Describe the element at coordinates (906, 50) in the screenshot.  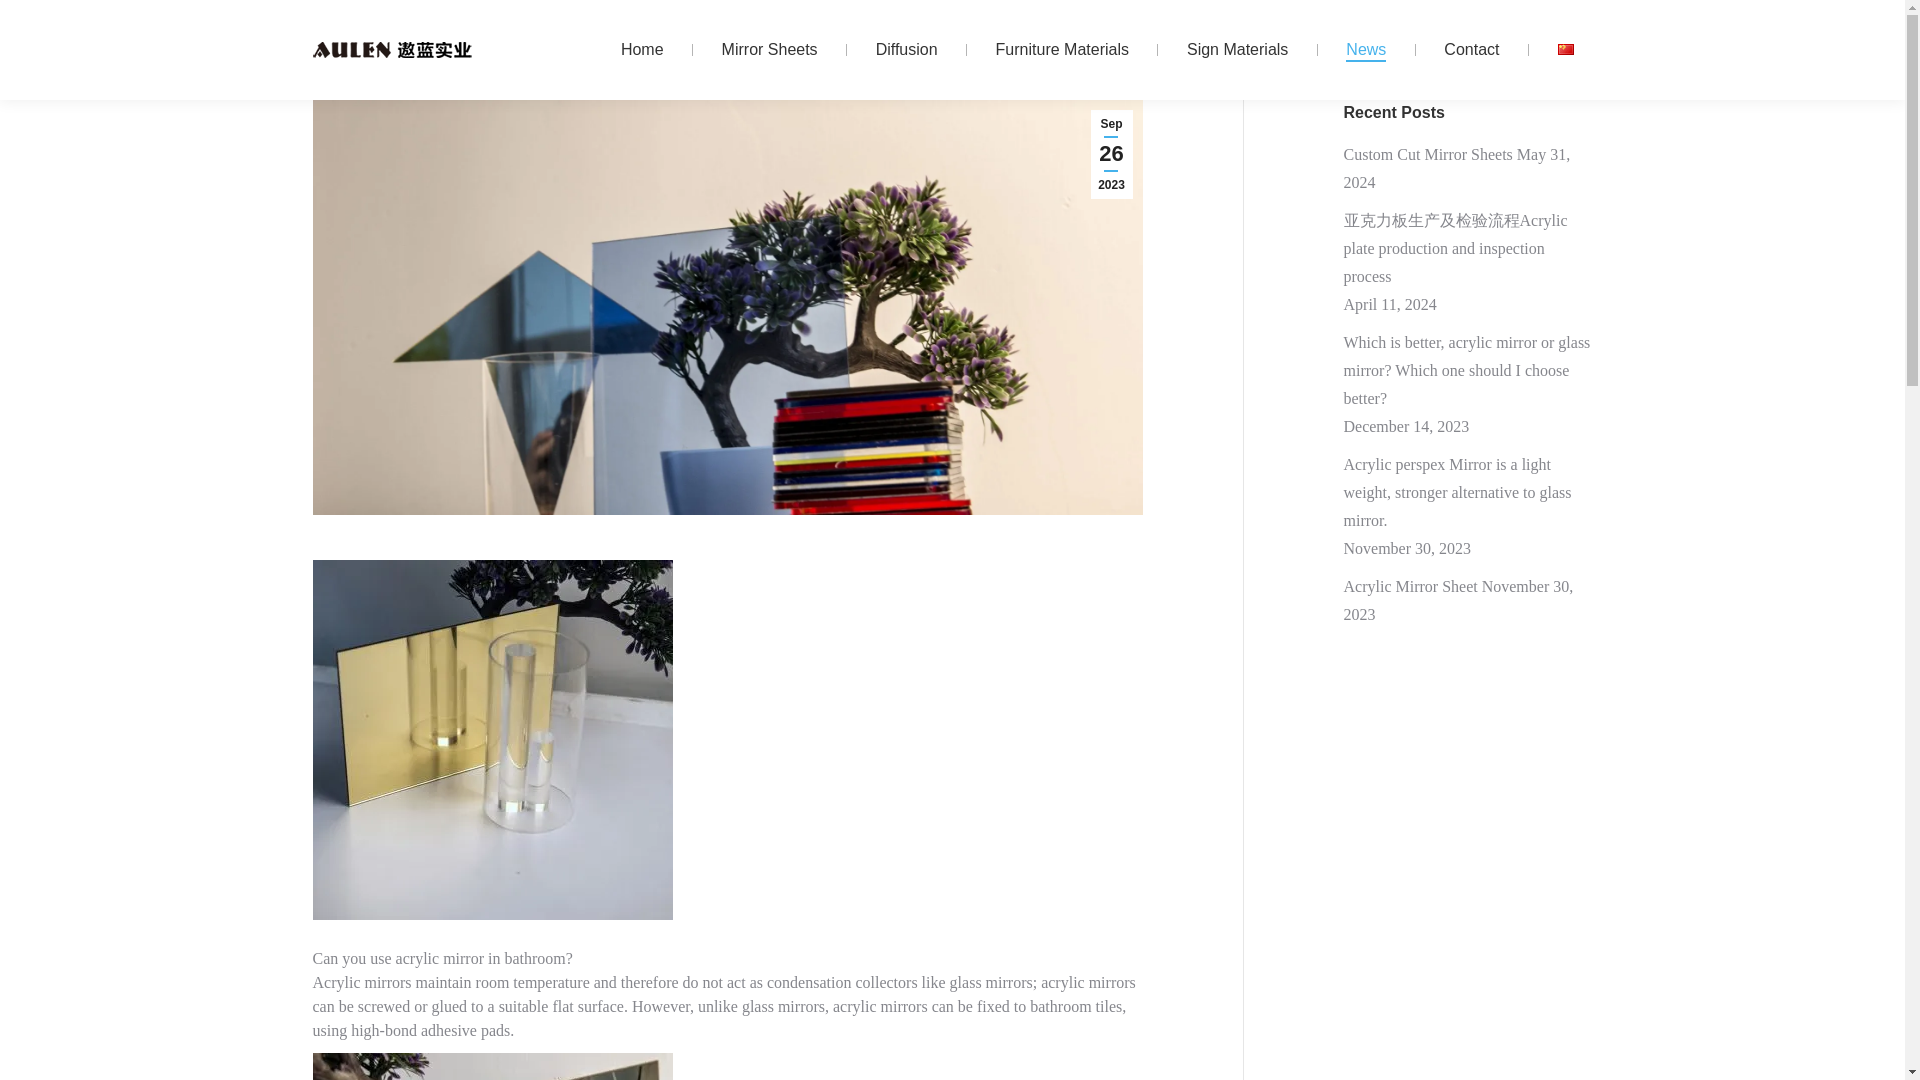
I see `Diffusion` at that location.